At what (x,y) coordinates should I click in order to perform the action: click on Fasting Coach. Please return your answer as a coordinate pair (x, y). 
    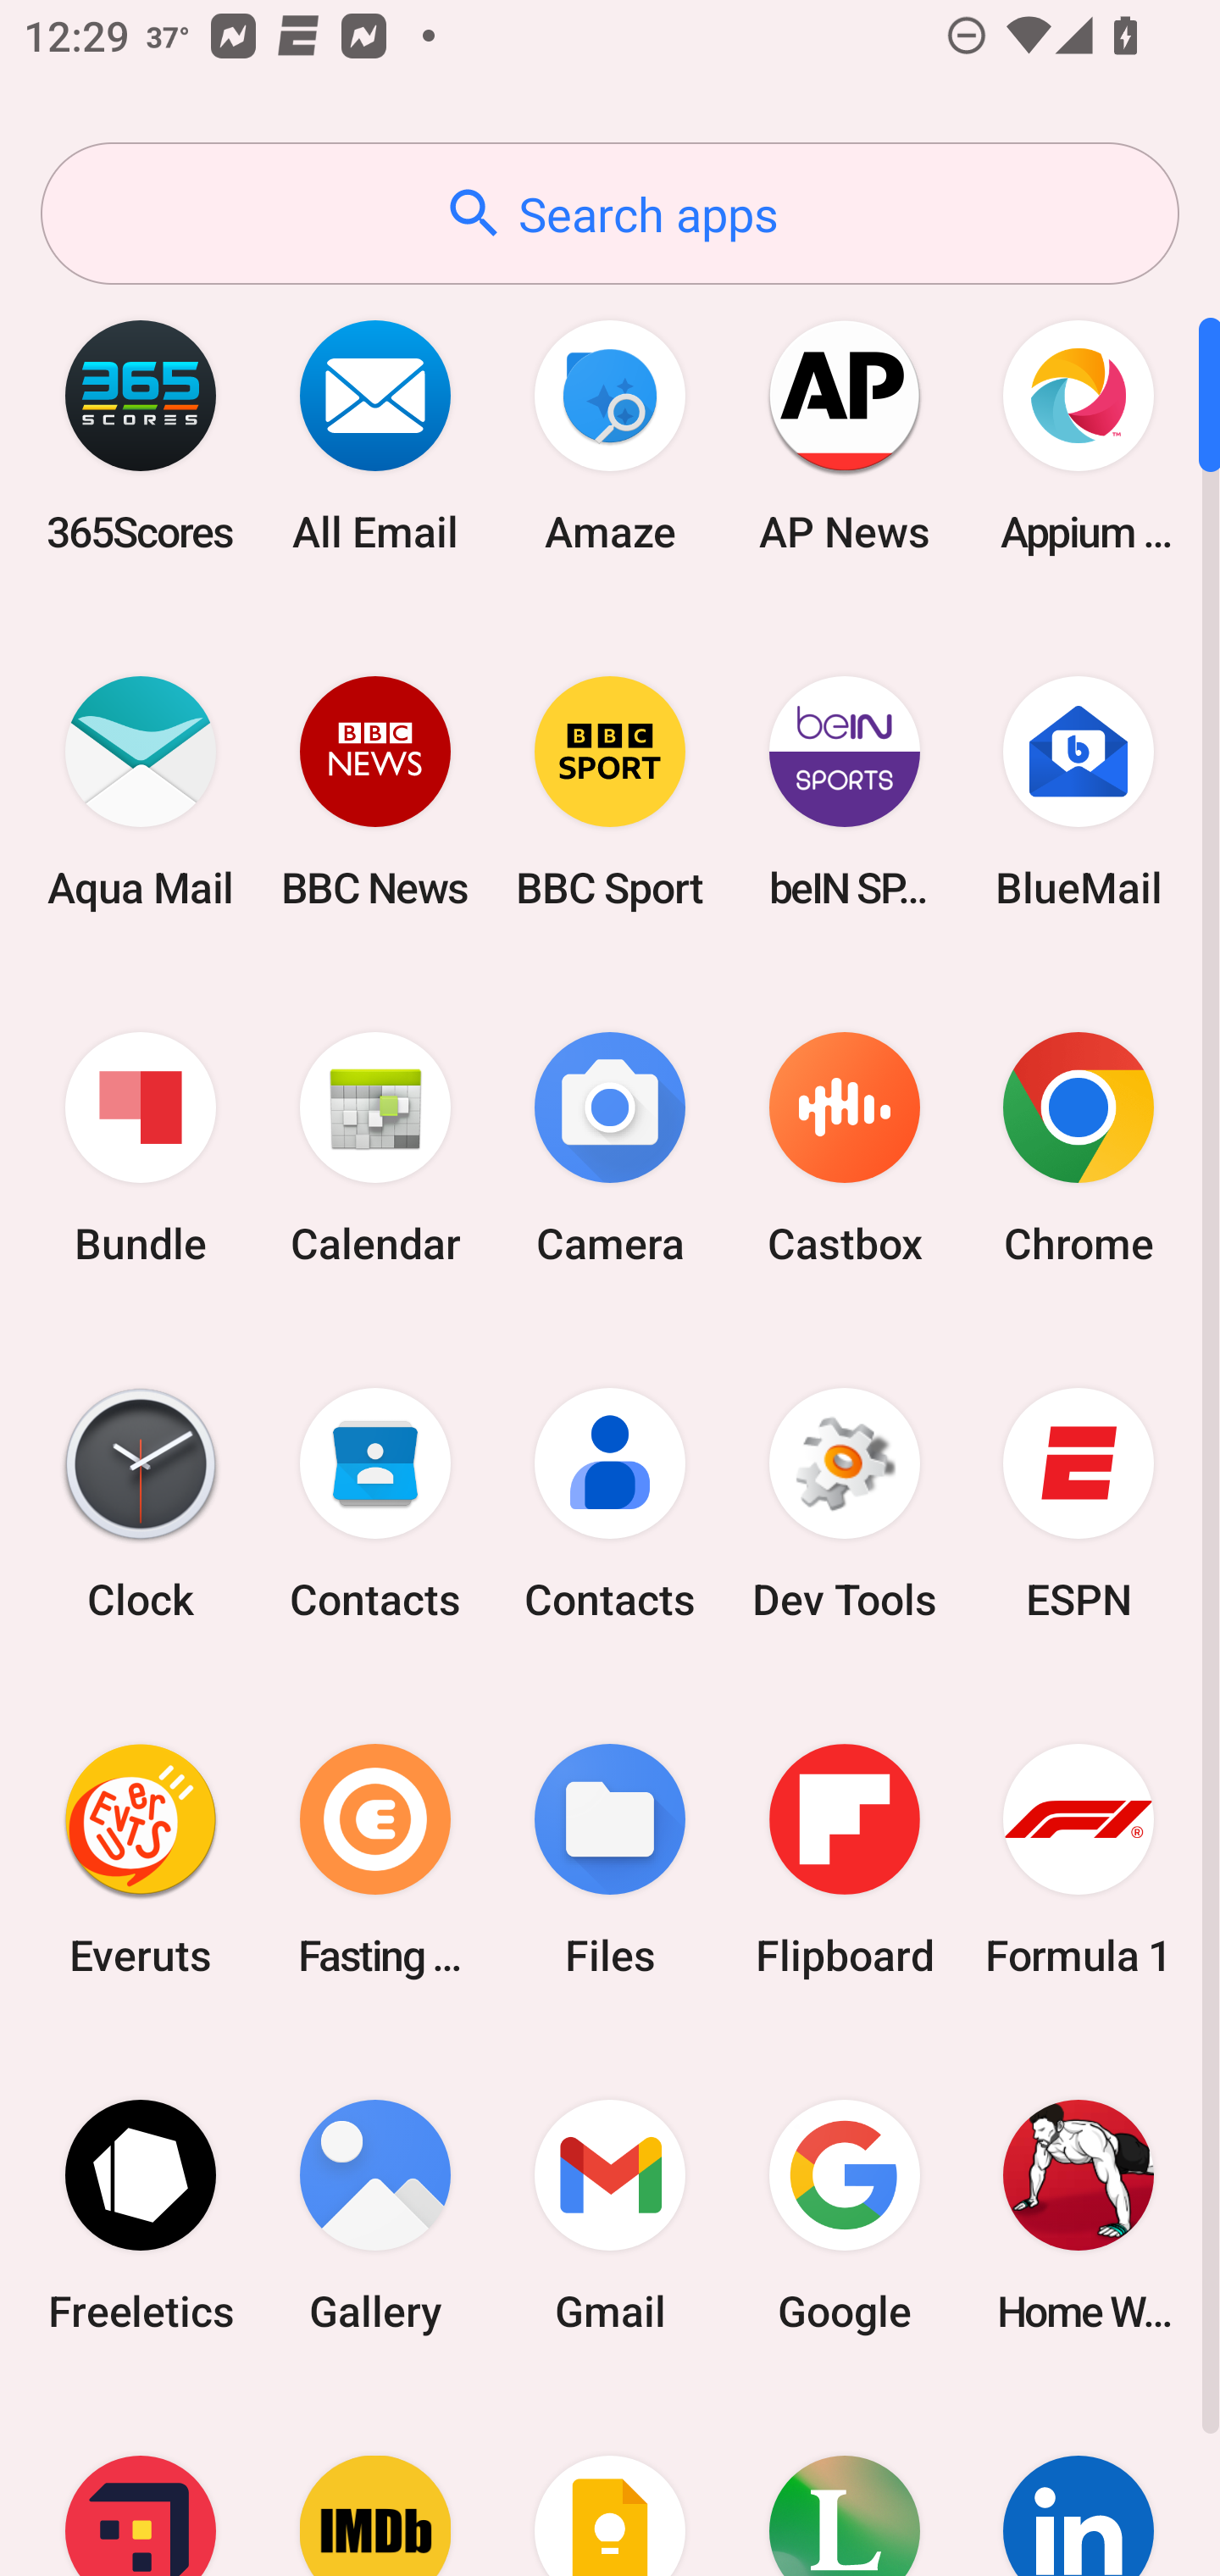
    Looking at the image, I should click on (375, 1859).